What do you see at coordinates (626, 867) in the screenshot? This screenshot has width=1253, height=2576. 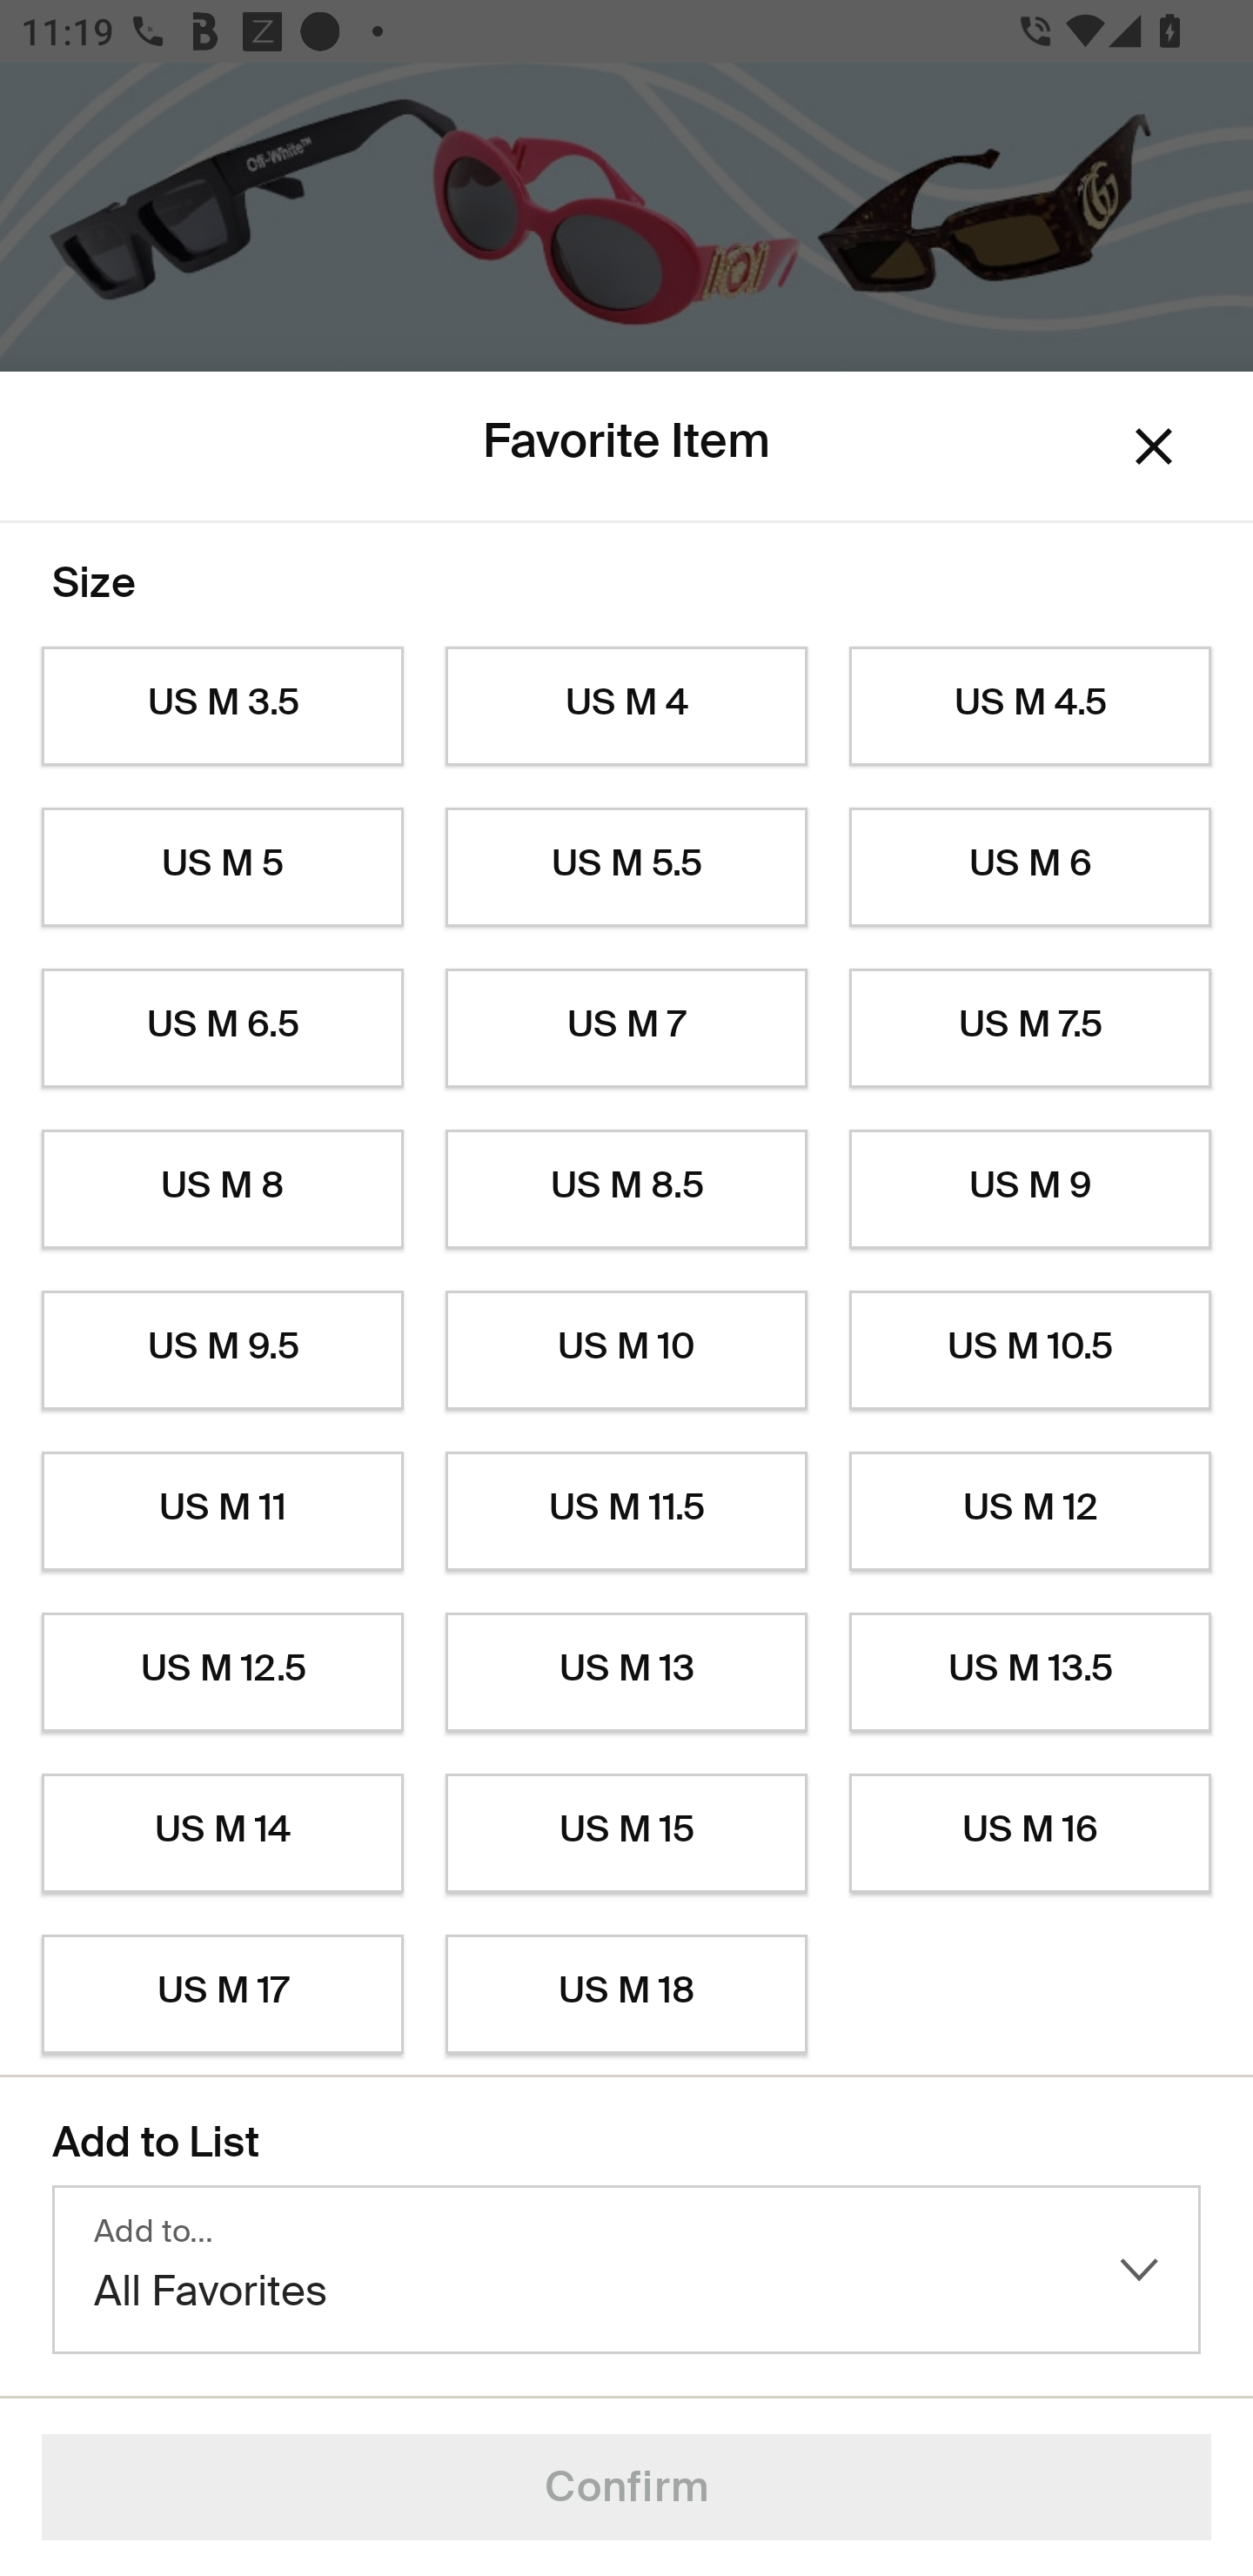 I see `US M 5.5` at bounding box center [626, 867].